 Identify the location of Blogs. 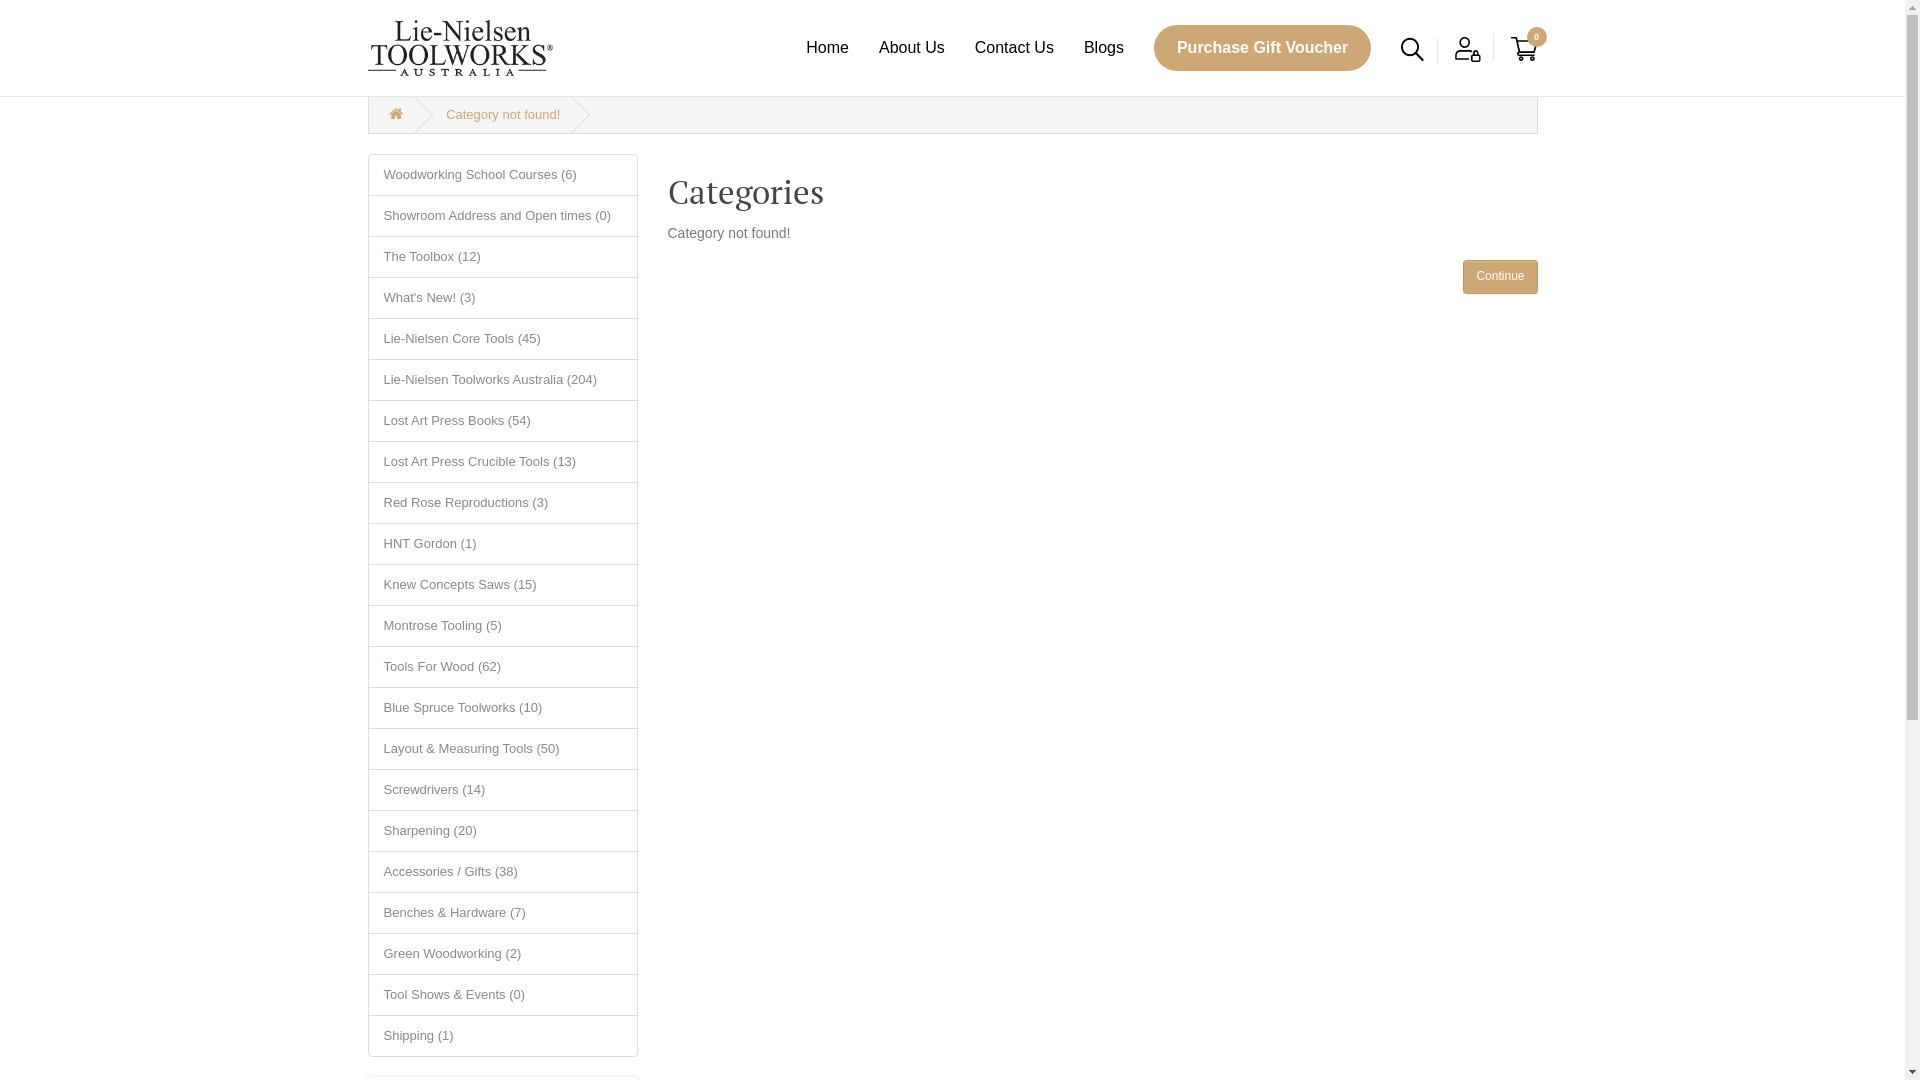
(1104, 48).